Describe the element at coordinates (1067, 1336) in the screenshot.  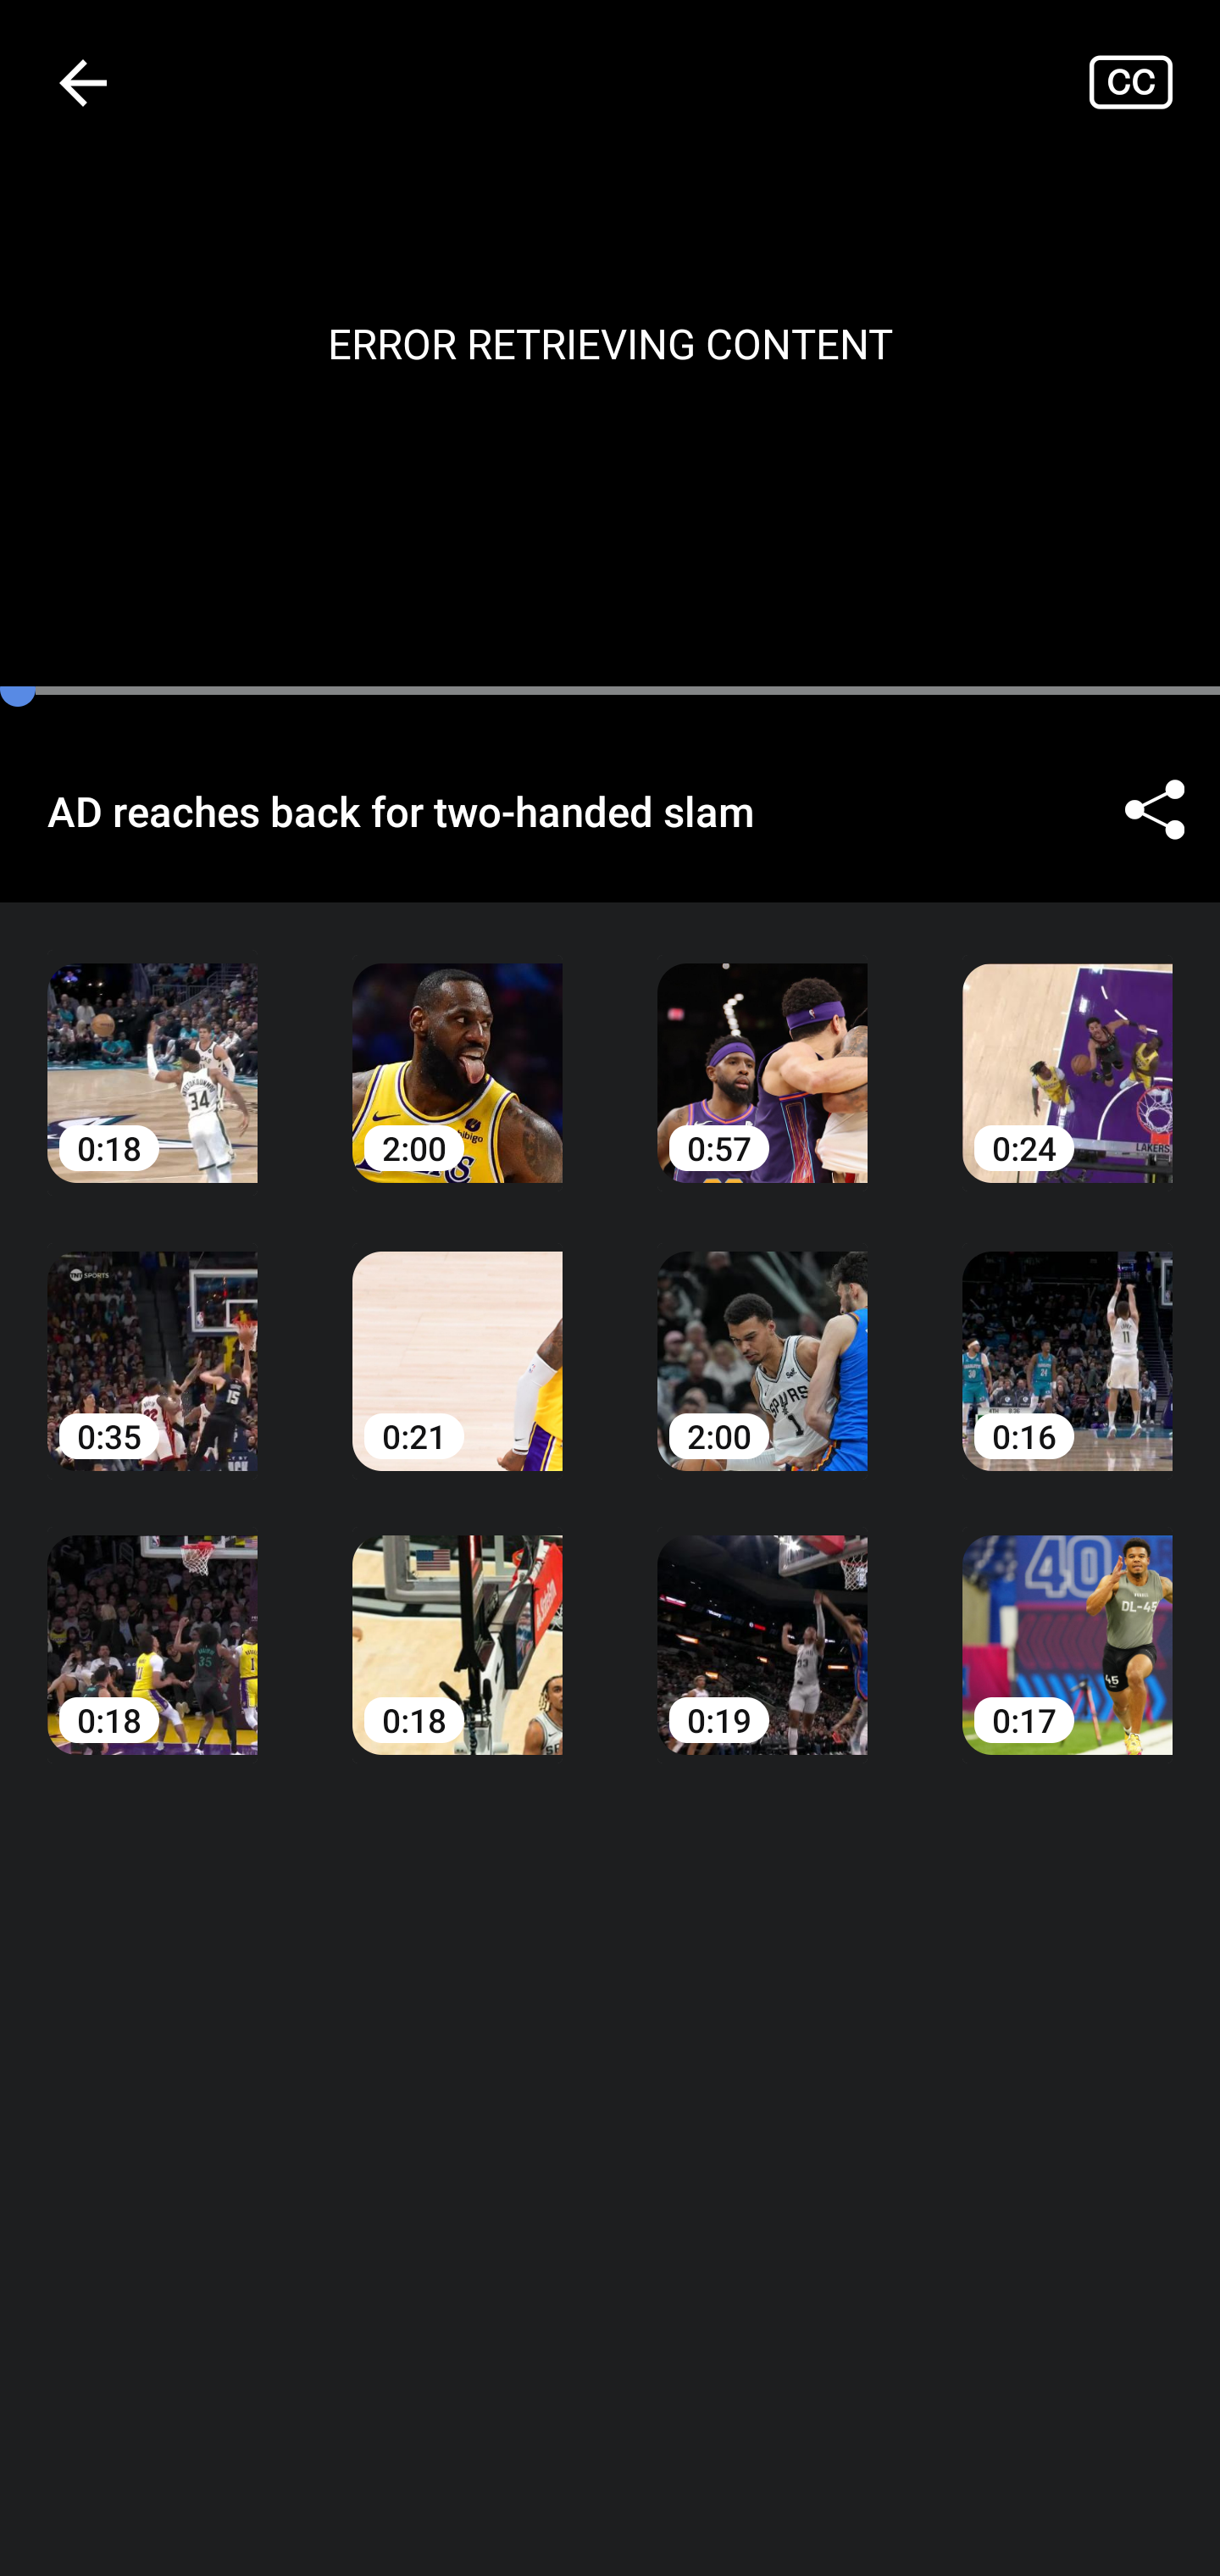
I see `0:16` at that location.